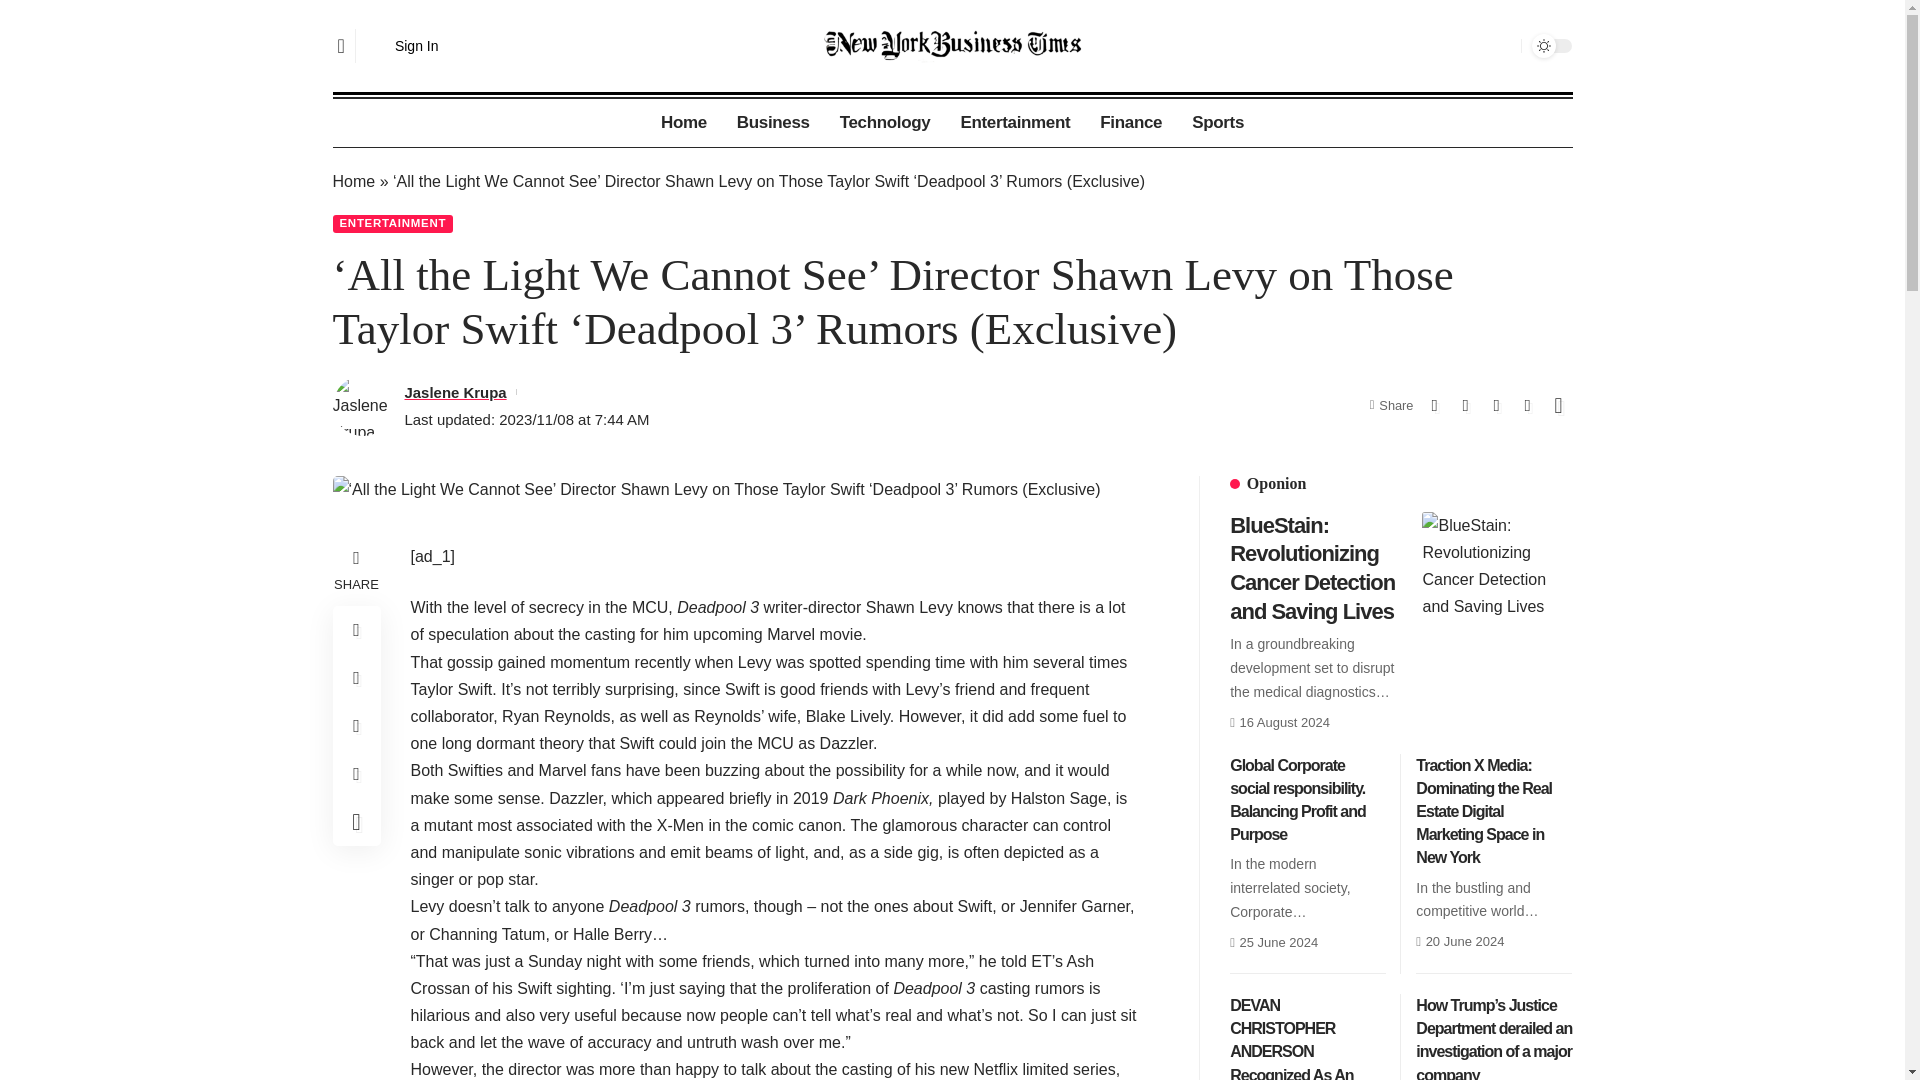 The width and height of the screenshot is (1920, 1080). I want to click on Jaslene Krupa, so click(454, 392).